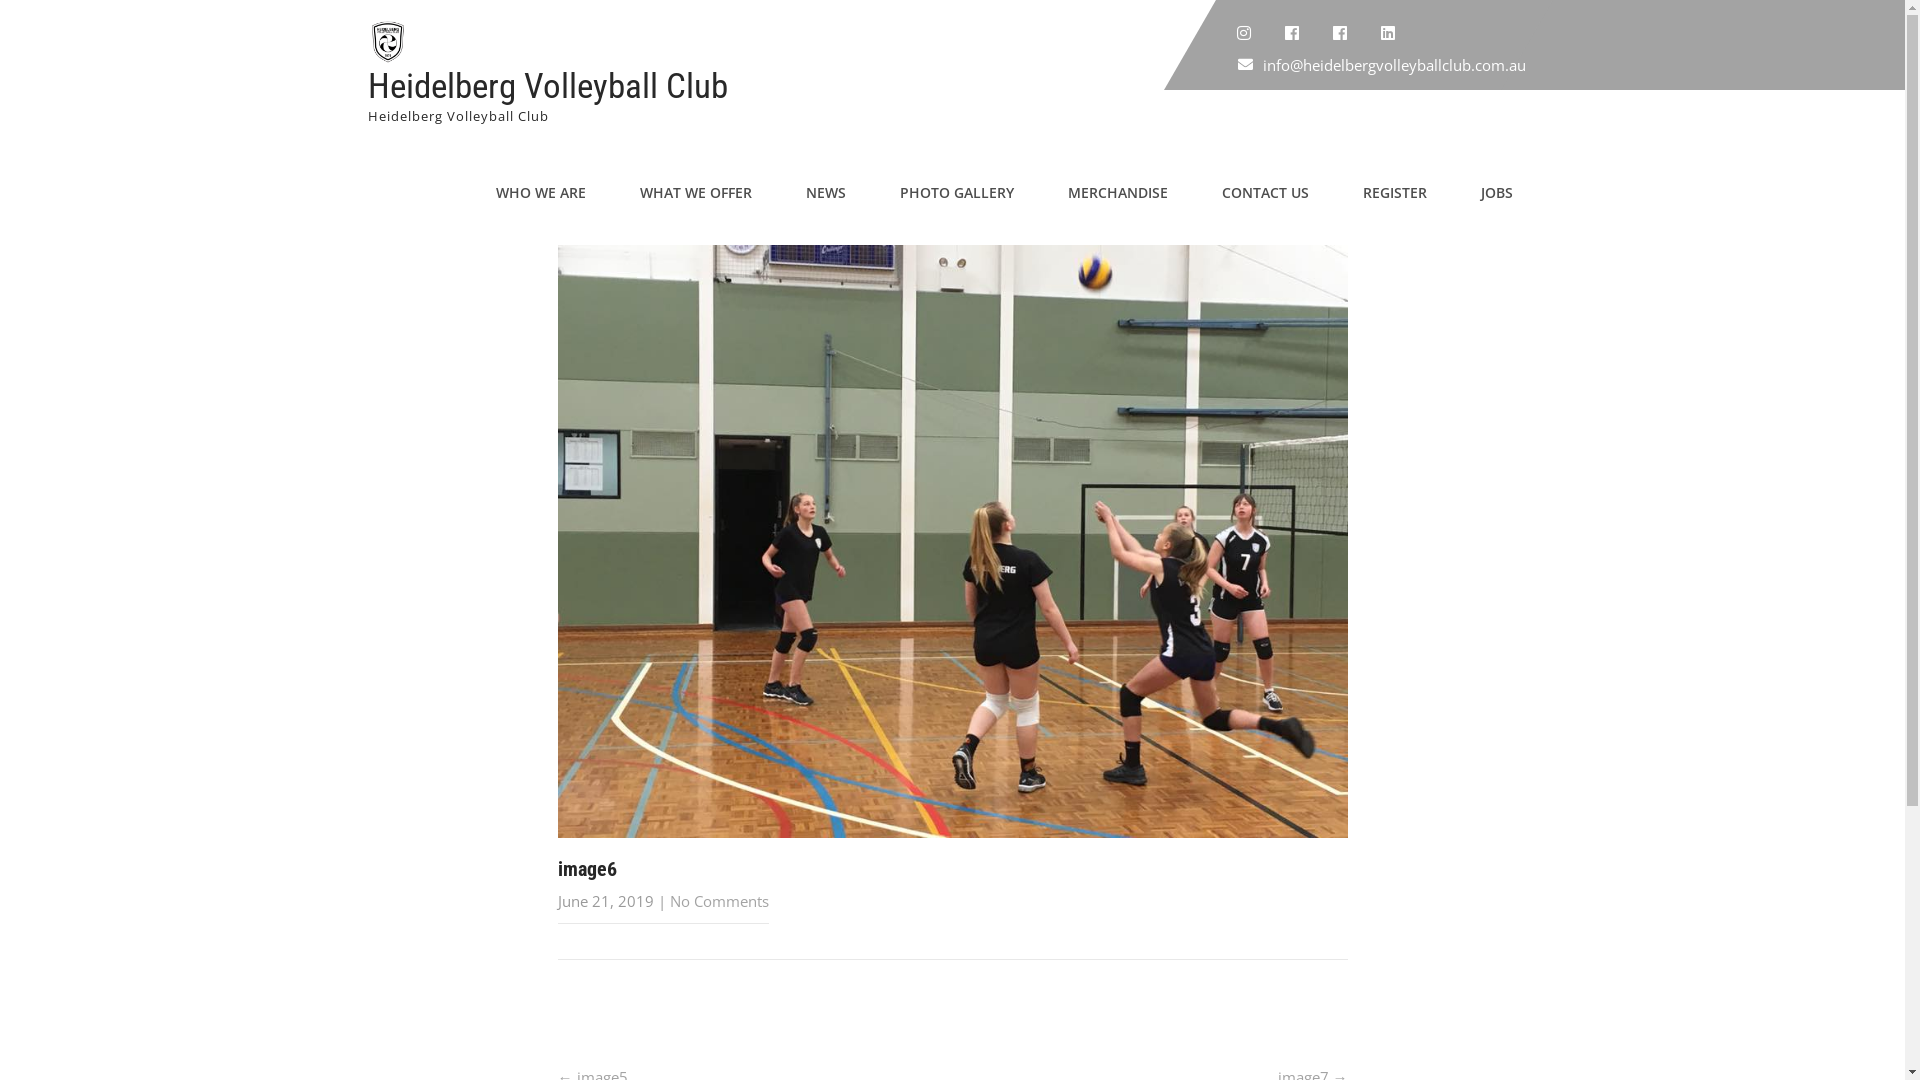  Describe the element at coordinates (1117, 193) in the screenshot. I see `MERCHANDISE` at that location.